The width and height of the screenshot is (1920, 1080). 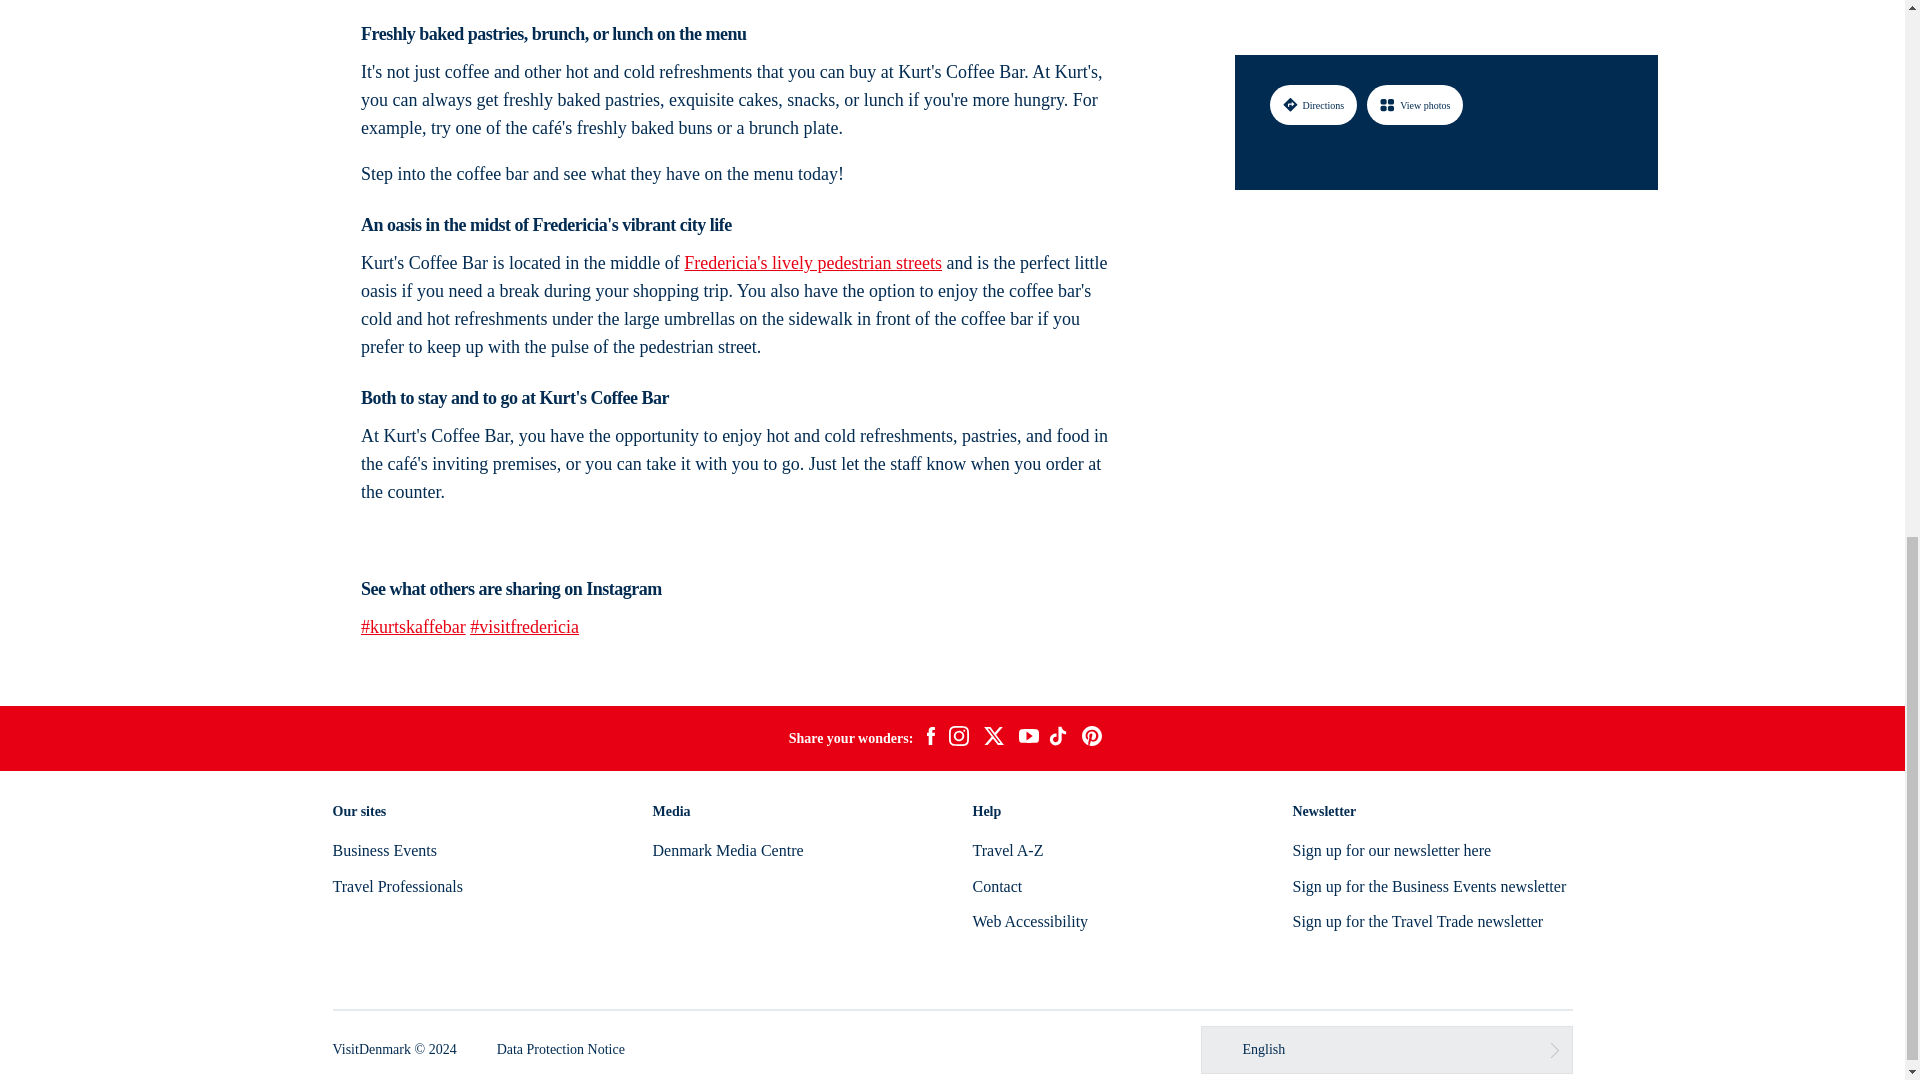 I want to click on Data Protection Notice, so click(x=561, y=1050).